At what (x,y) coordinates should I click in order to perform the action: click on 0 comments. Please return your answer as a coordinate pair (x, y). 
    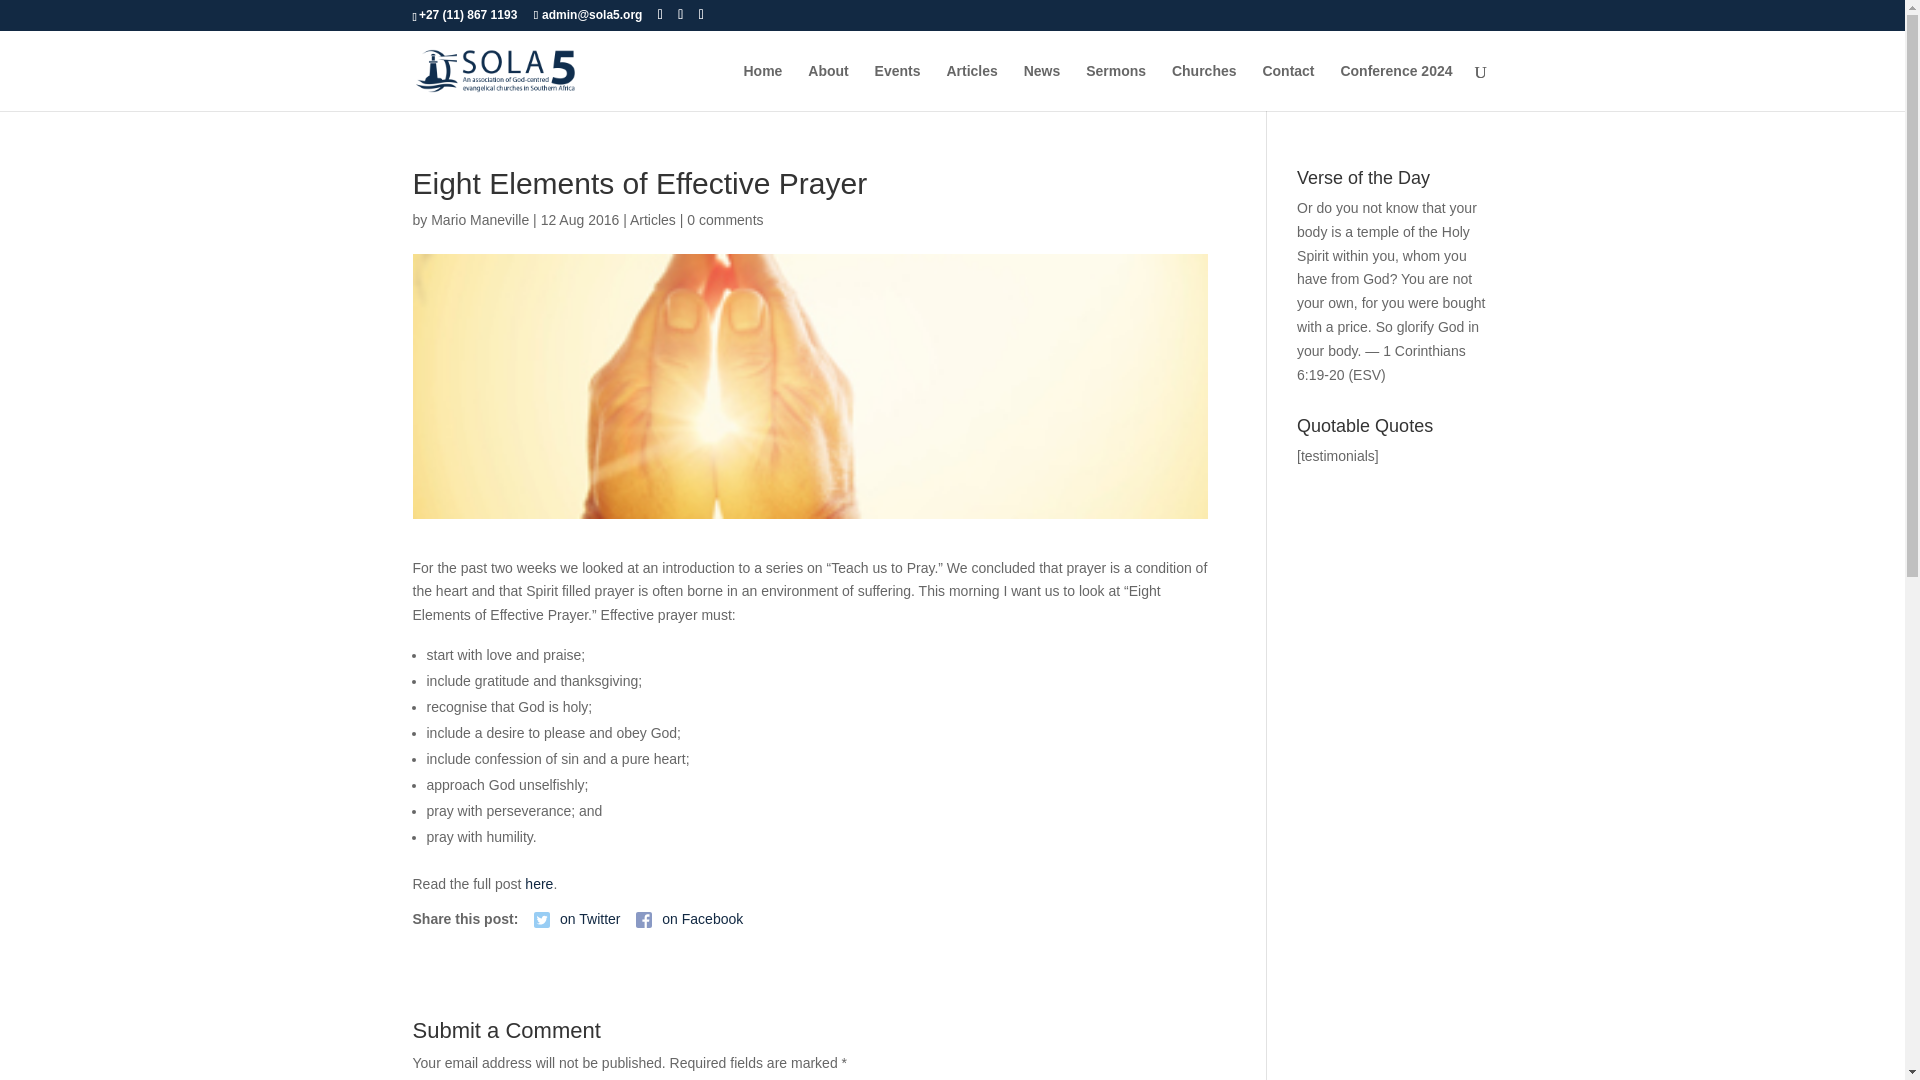
    Looking at the image, I should click on (724, 219).